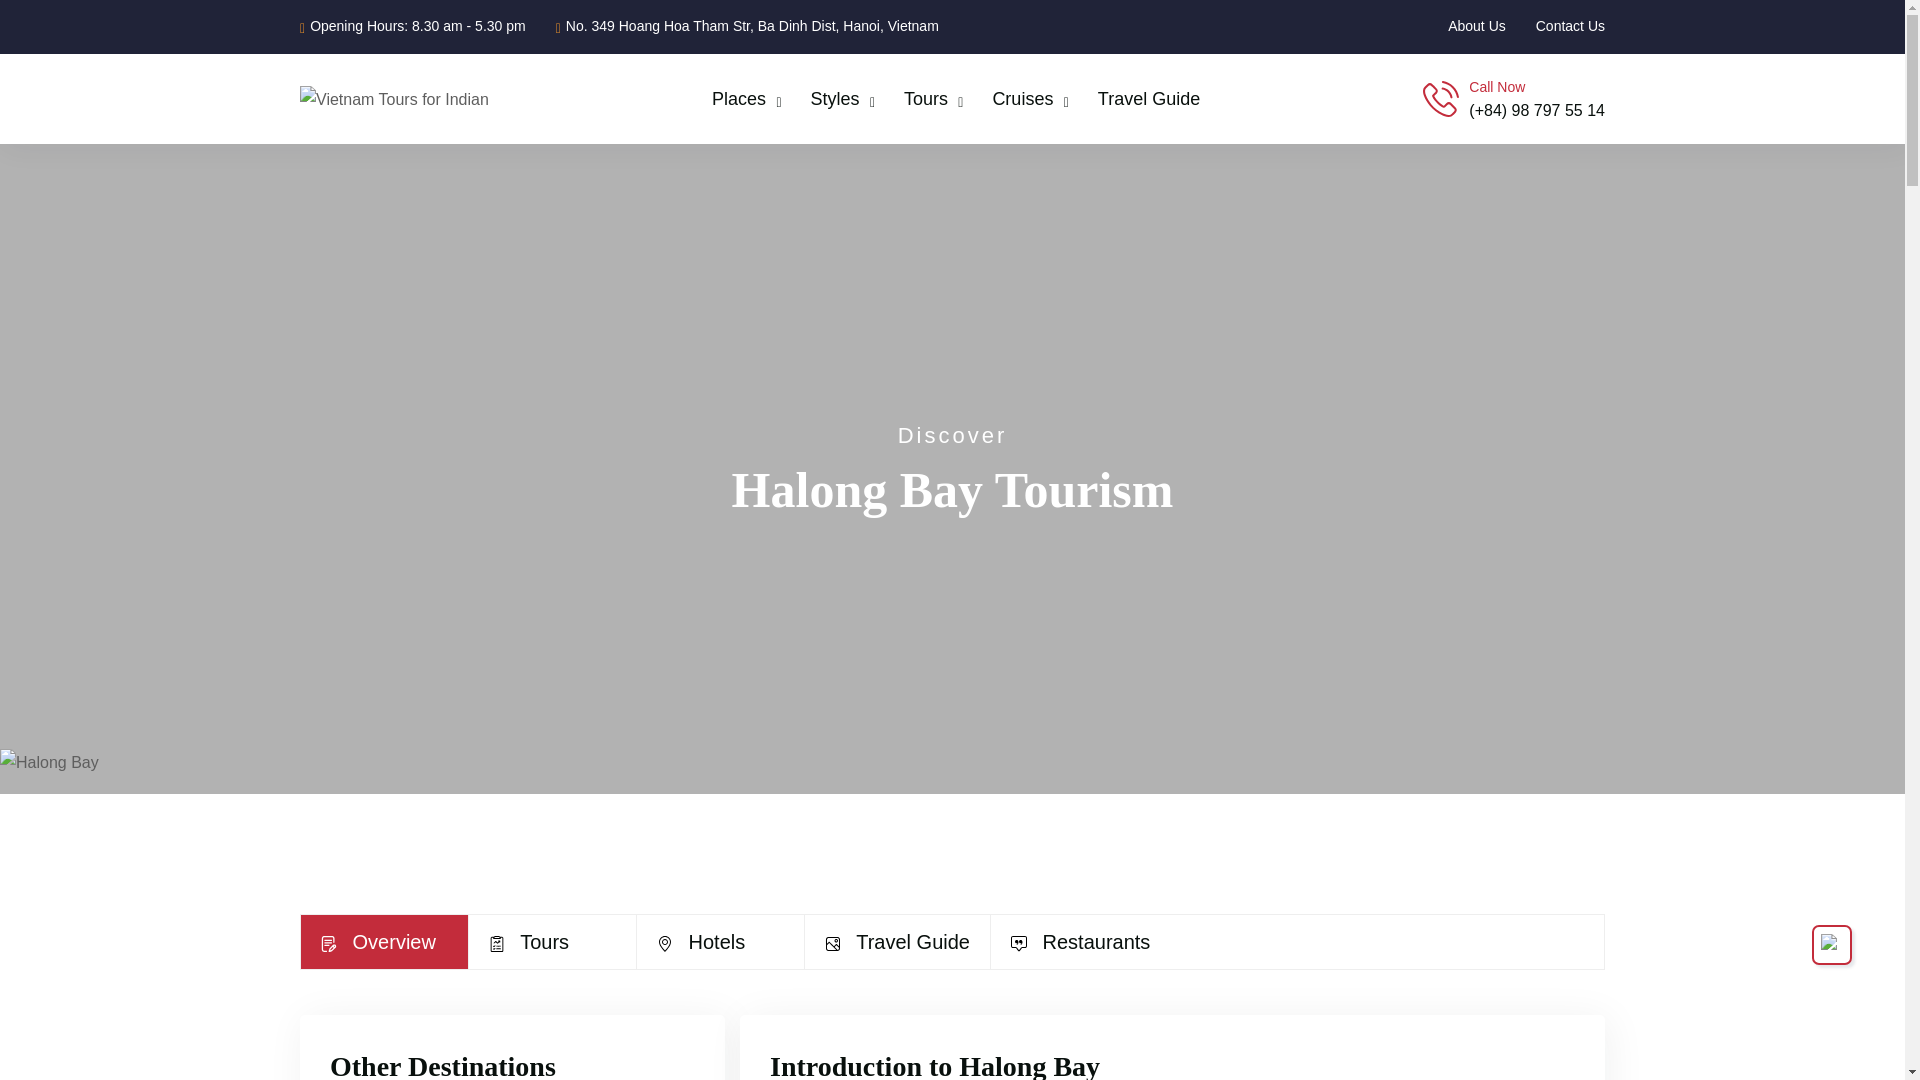 The image size is (1920, 1080). Describe the element at coordinates (394, 98) in the screenshot. I see `Vietnam Tours for Indian` at that location.